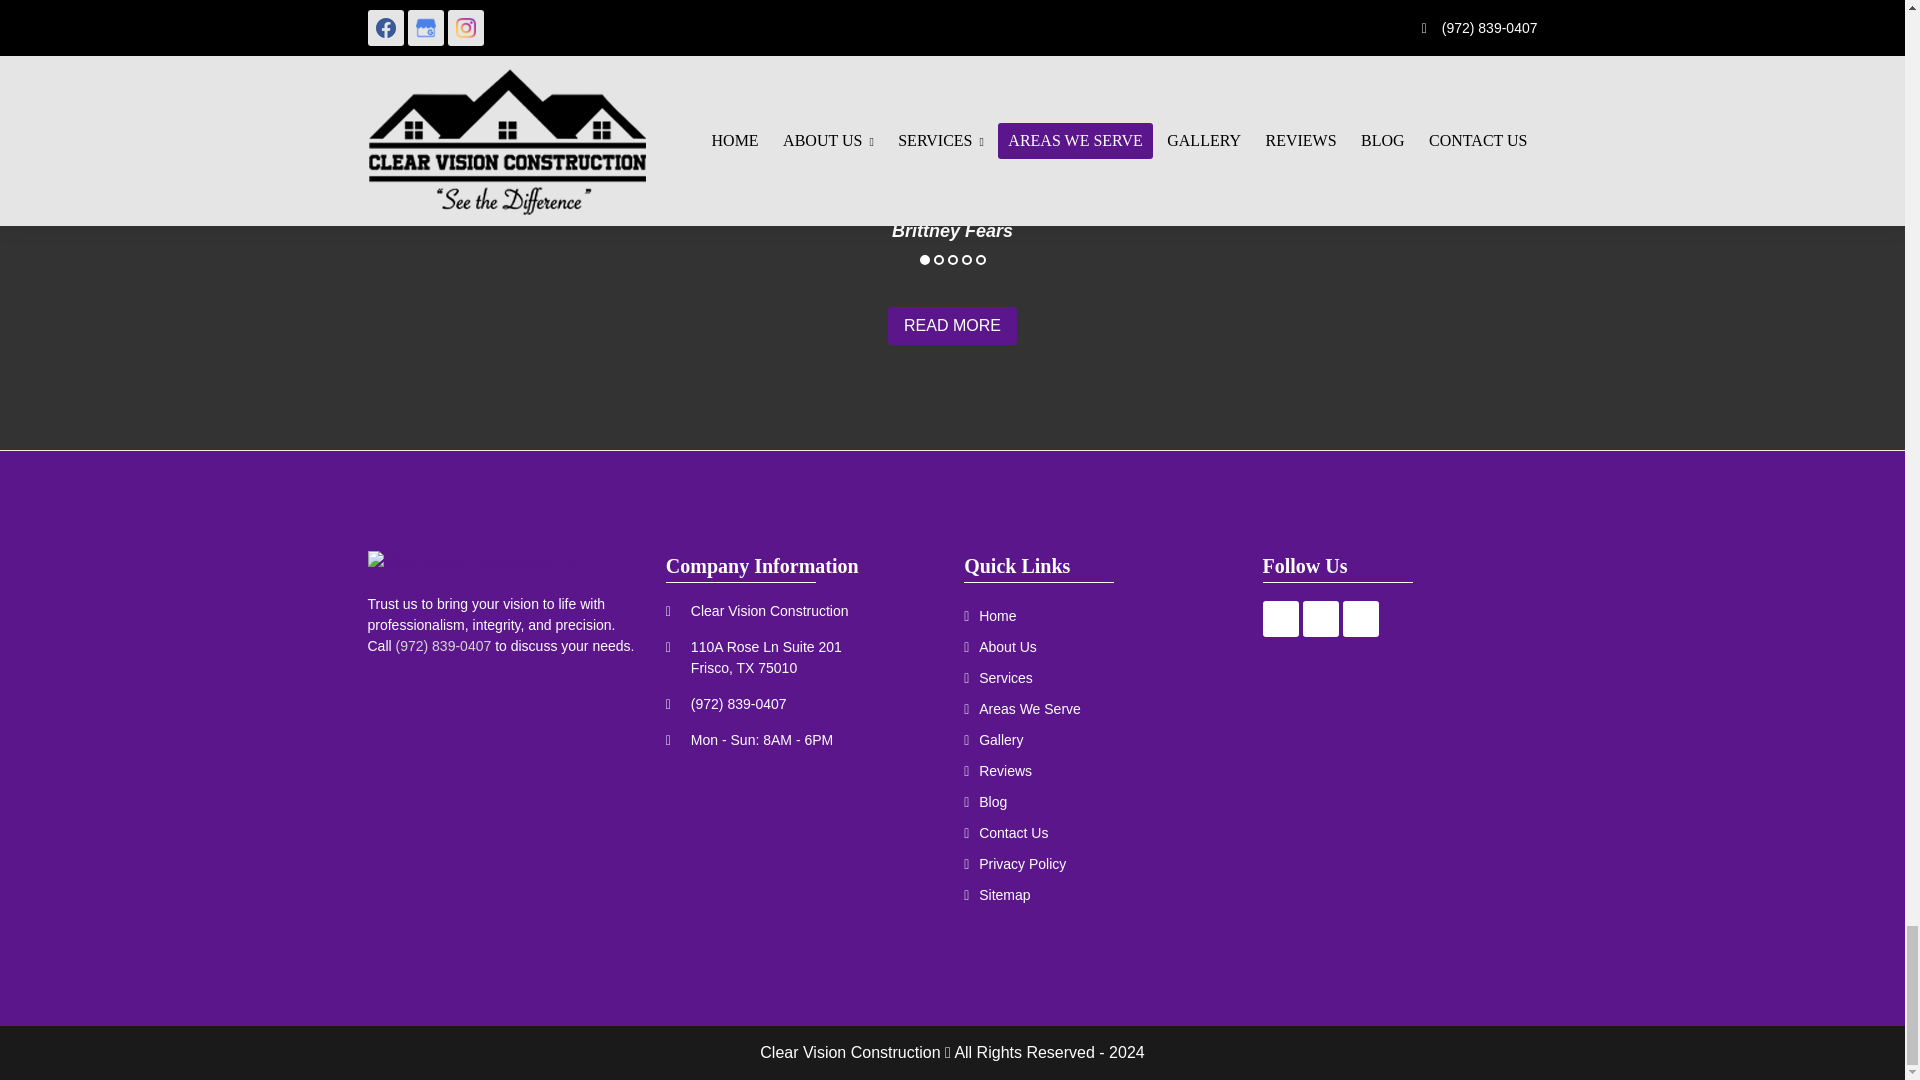 This screenshot has width=1920, height=1080. Describe the element at coordinates (1320, 618) in the screenshot. I see `Google Business Profile` at that location.